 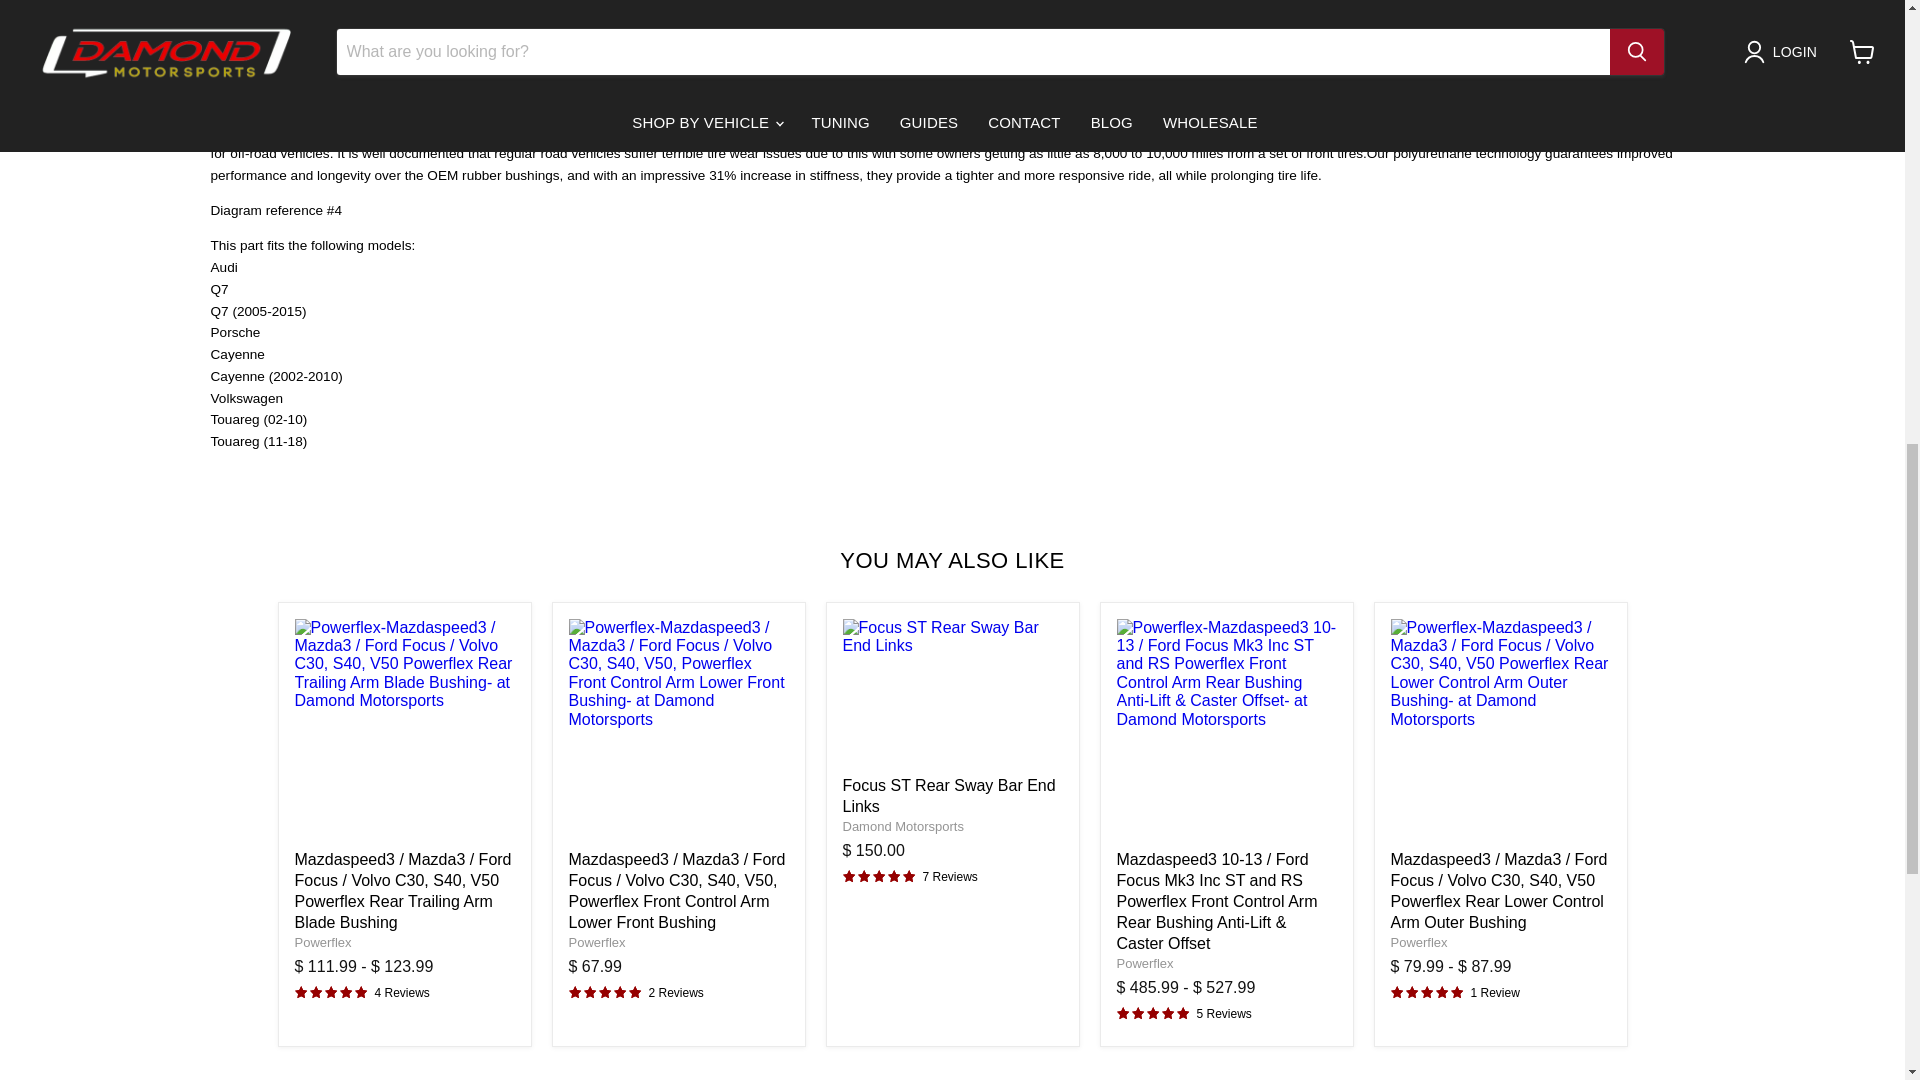 I want to click on Powerflex, so click(x=596, y=942).